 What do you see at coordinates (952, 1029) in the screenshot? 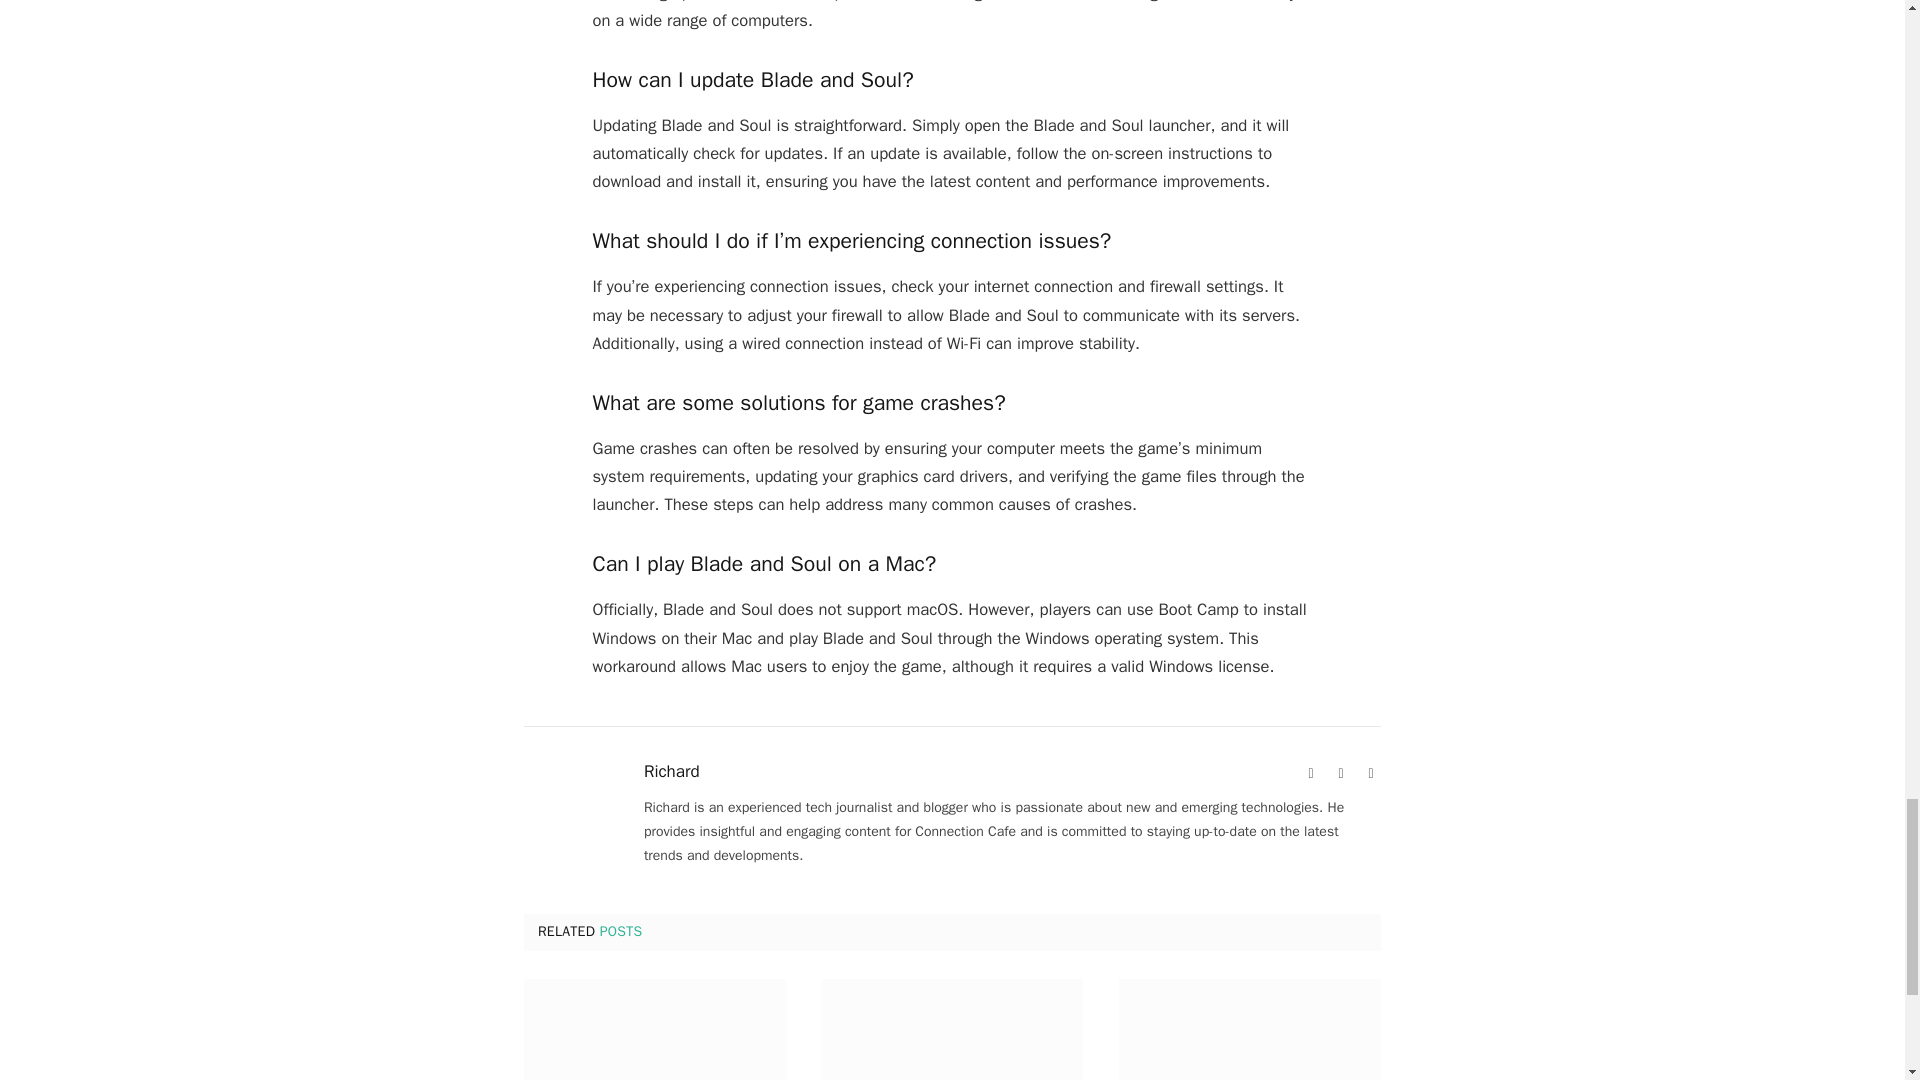
I see `NBA 2K14 Server Status: Is it Working Fine?` at bounding box center [952, 1029].